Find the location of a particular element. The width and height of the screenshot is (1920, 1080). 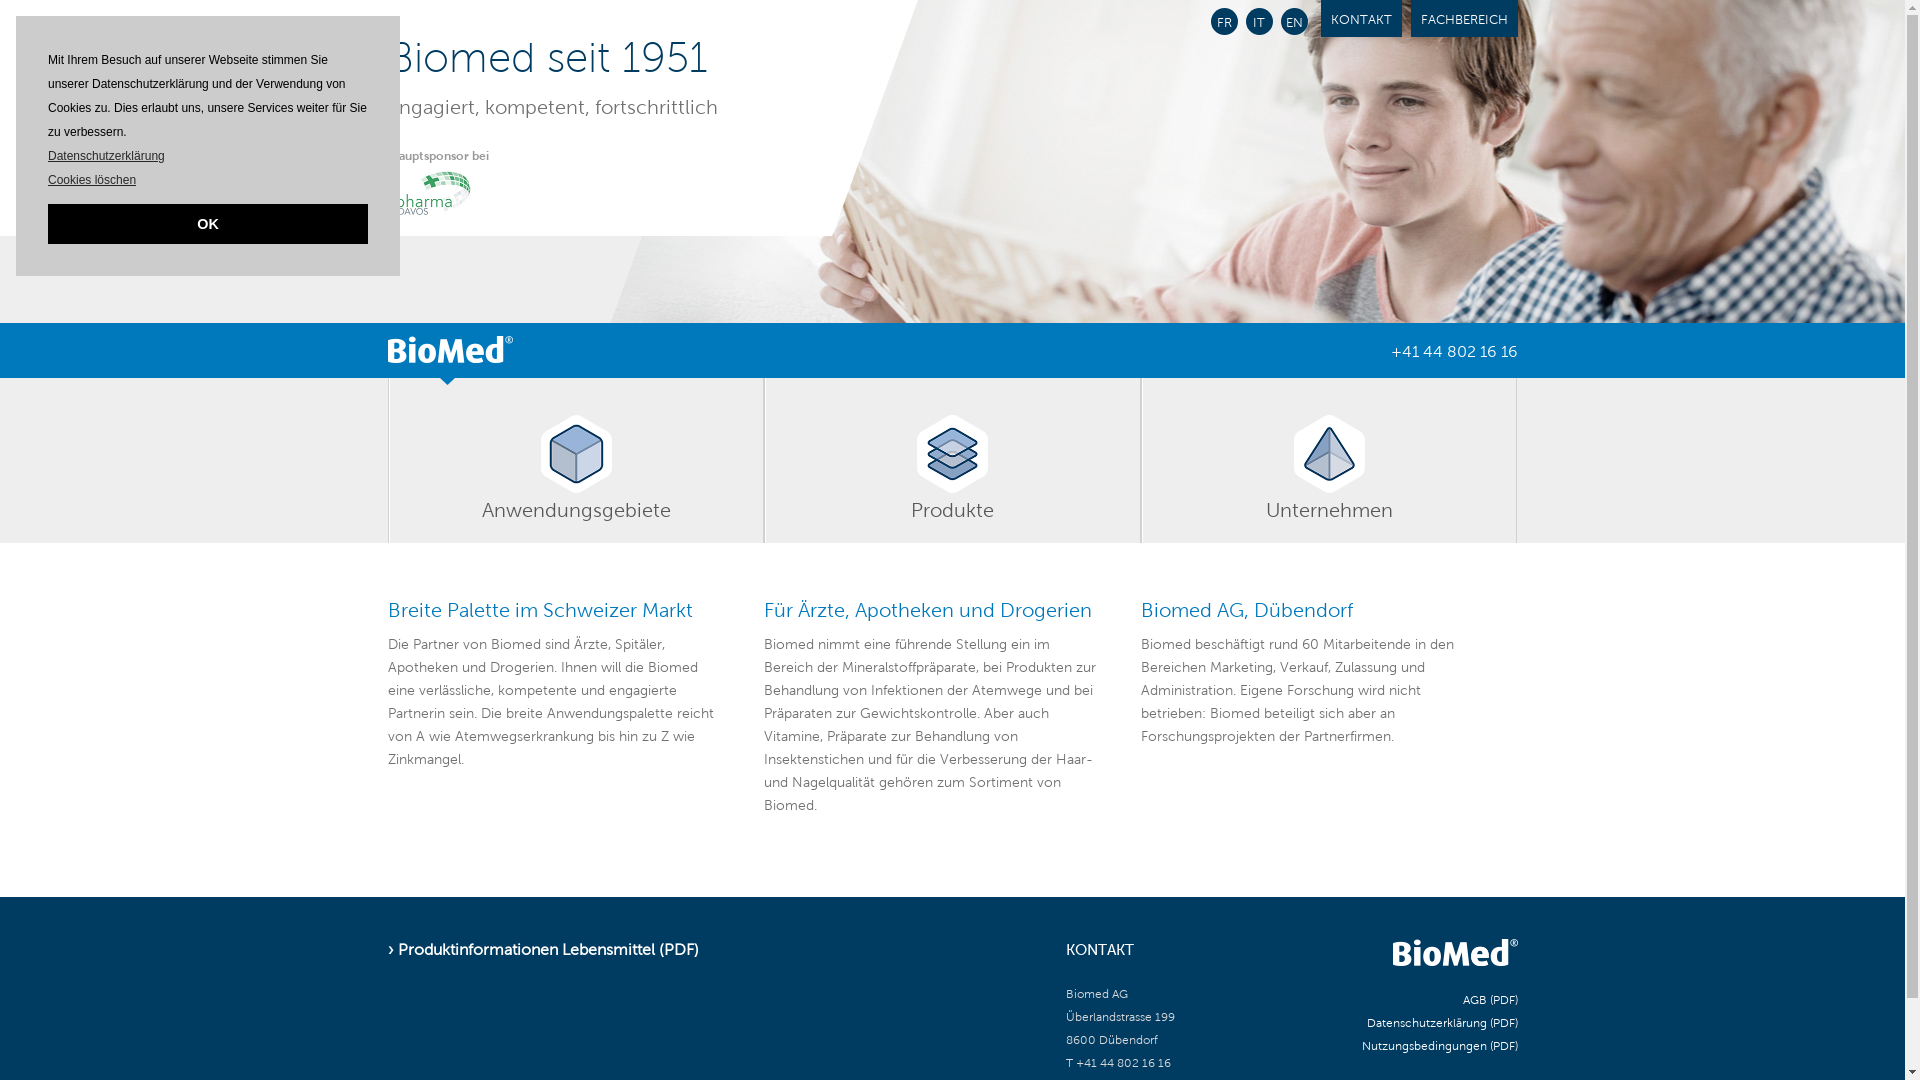

AGB (PDF) is located at coordinates (1490, 1000).